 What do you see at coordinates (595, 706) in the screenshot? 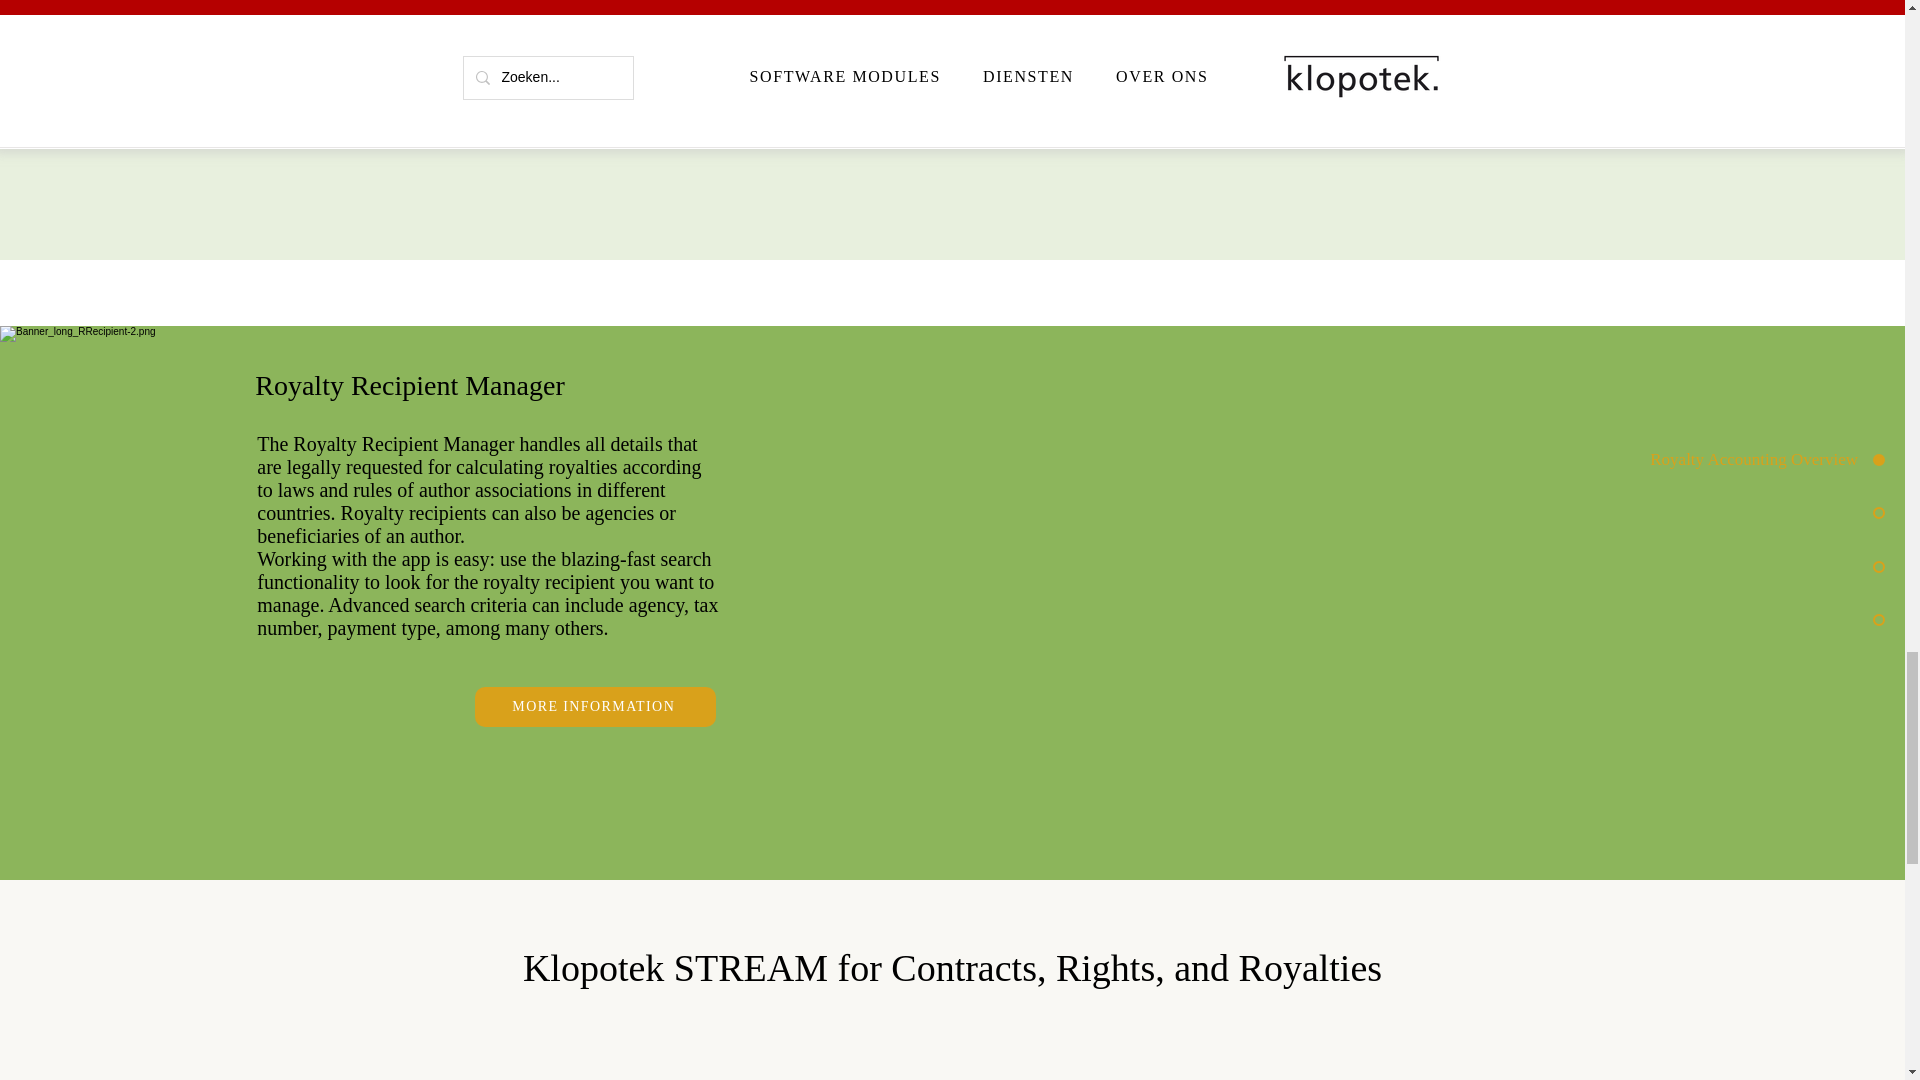
I see `MORE INFORMATION` at bounding box center [595, 706].